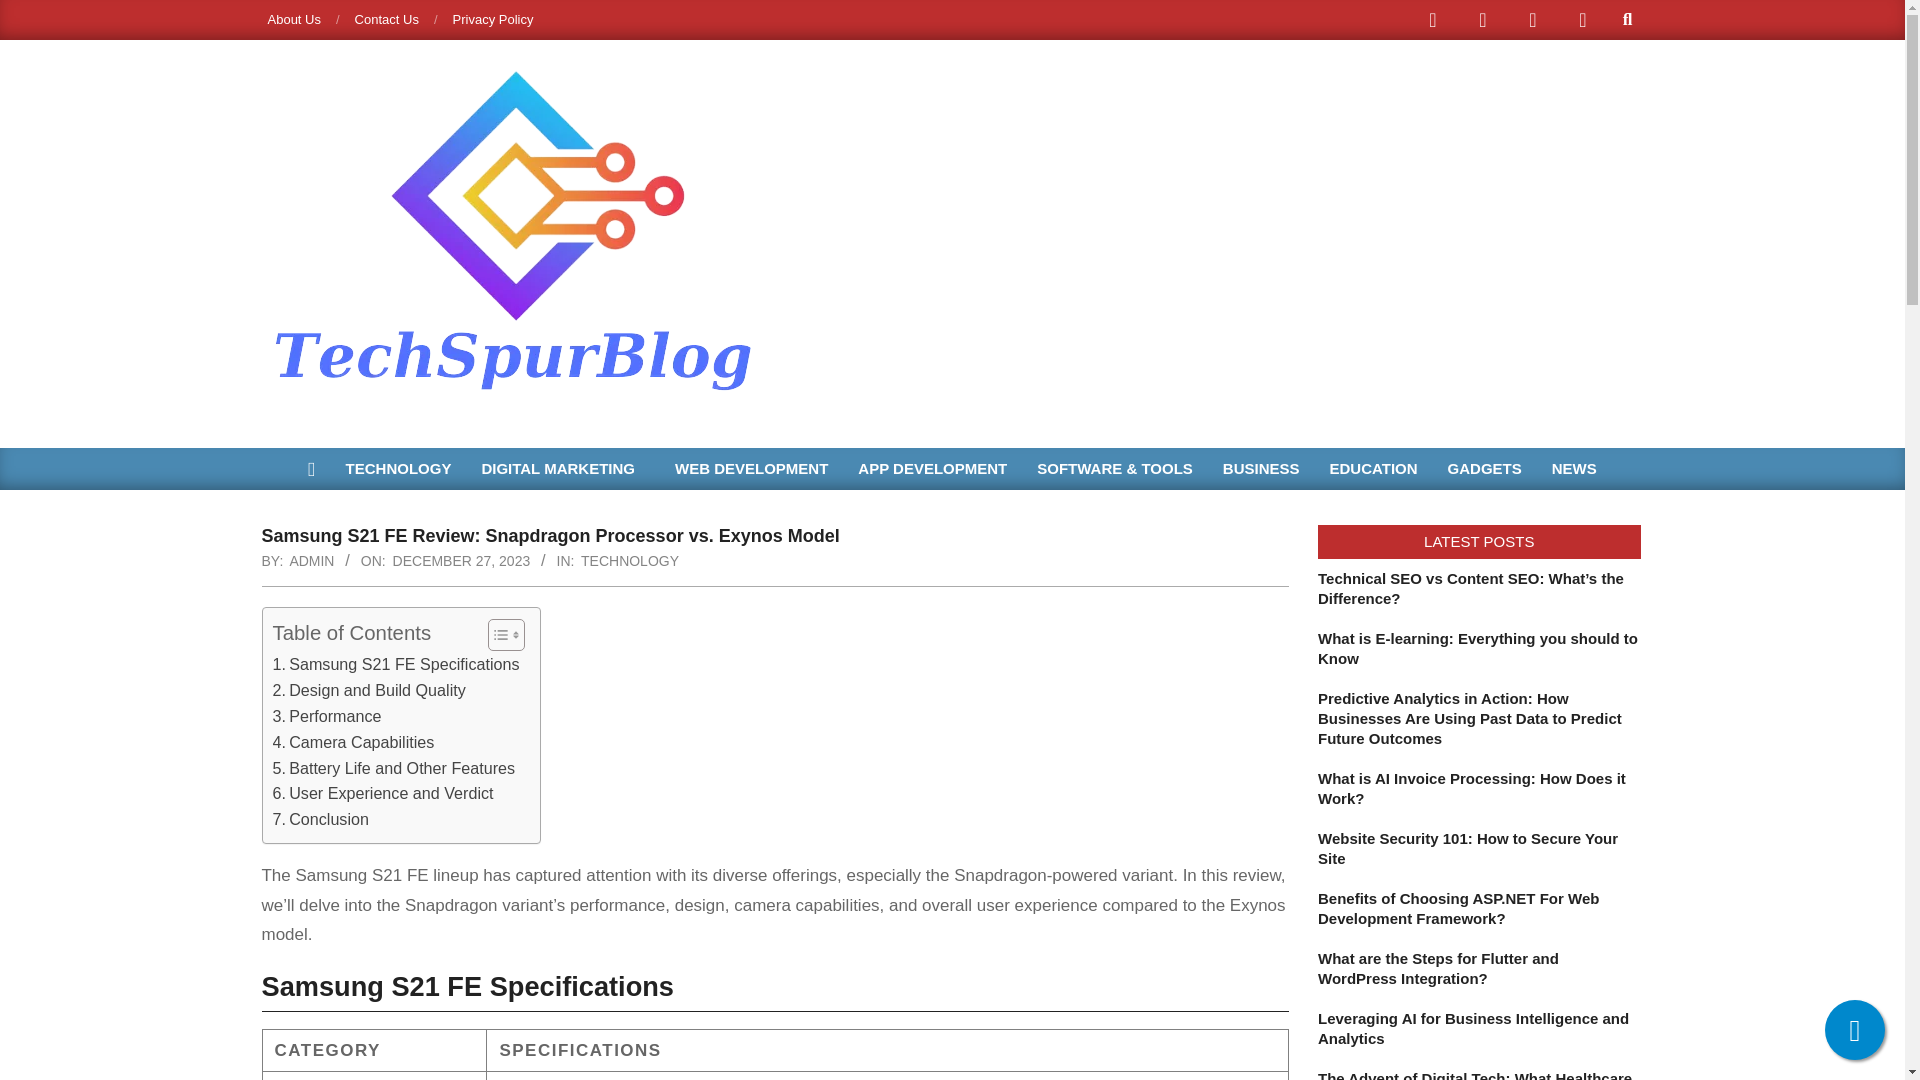  What do you see at coordinates (312, 560) in the screenshot?
I see `Posts by Admin` at bounding box center [312, 560].